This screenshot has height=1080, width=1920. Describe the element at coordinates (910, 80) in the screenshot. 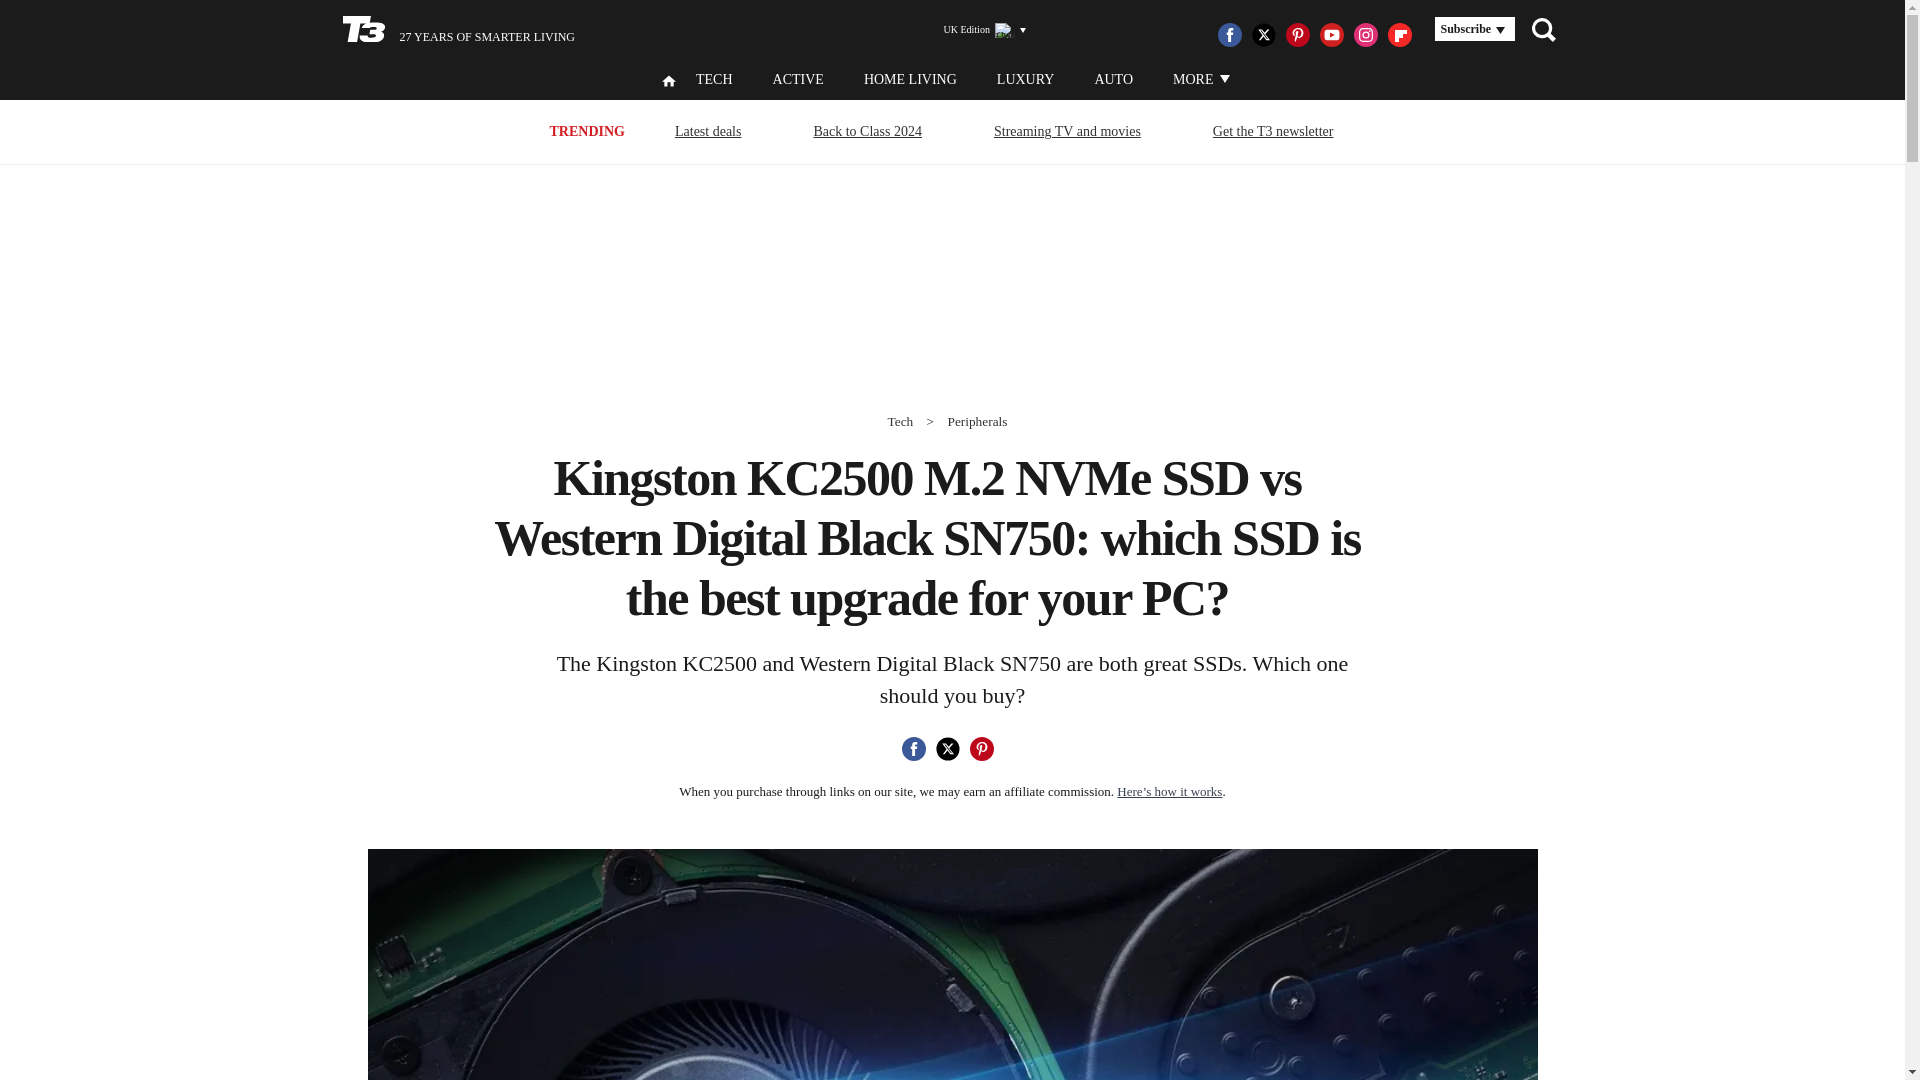

I see `HOME LIVING` at that location.